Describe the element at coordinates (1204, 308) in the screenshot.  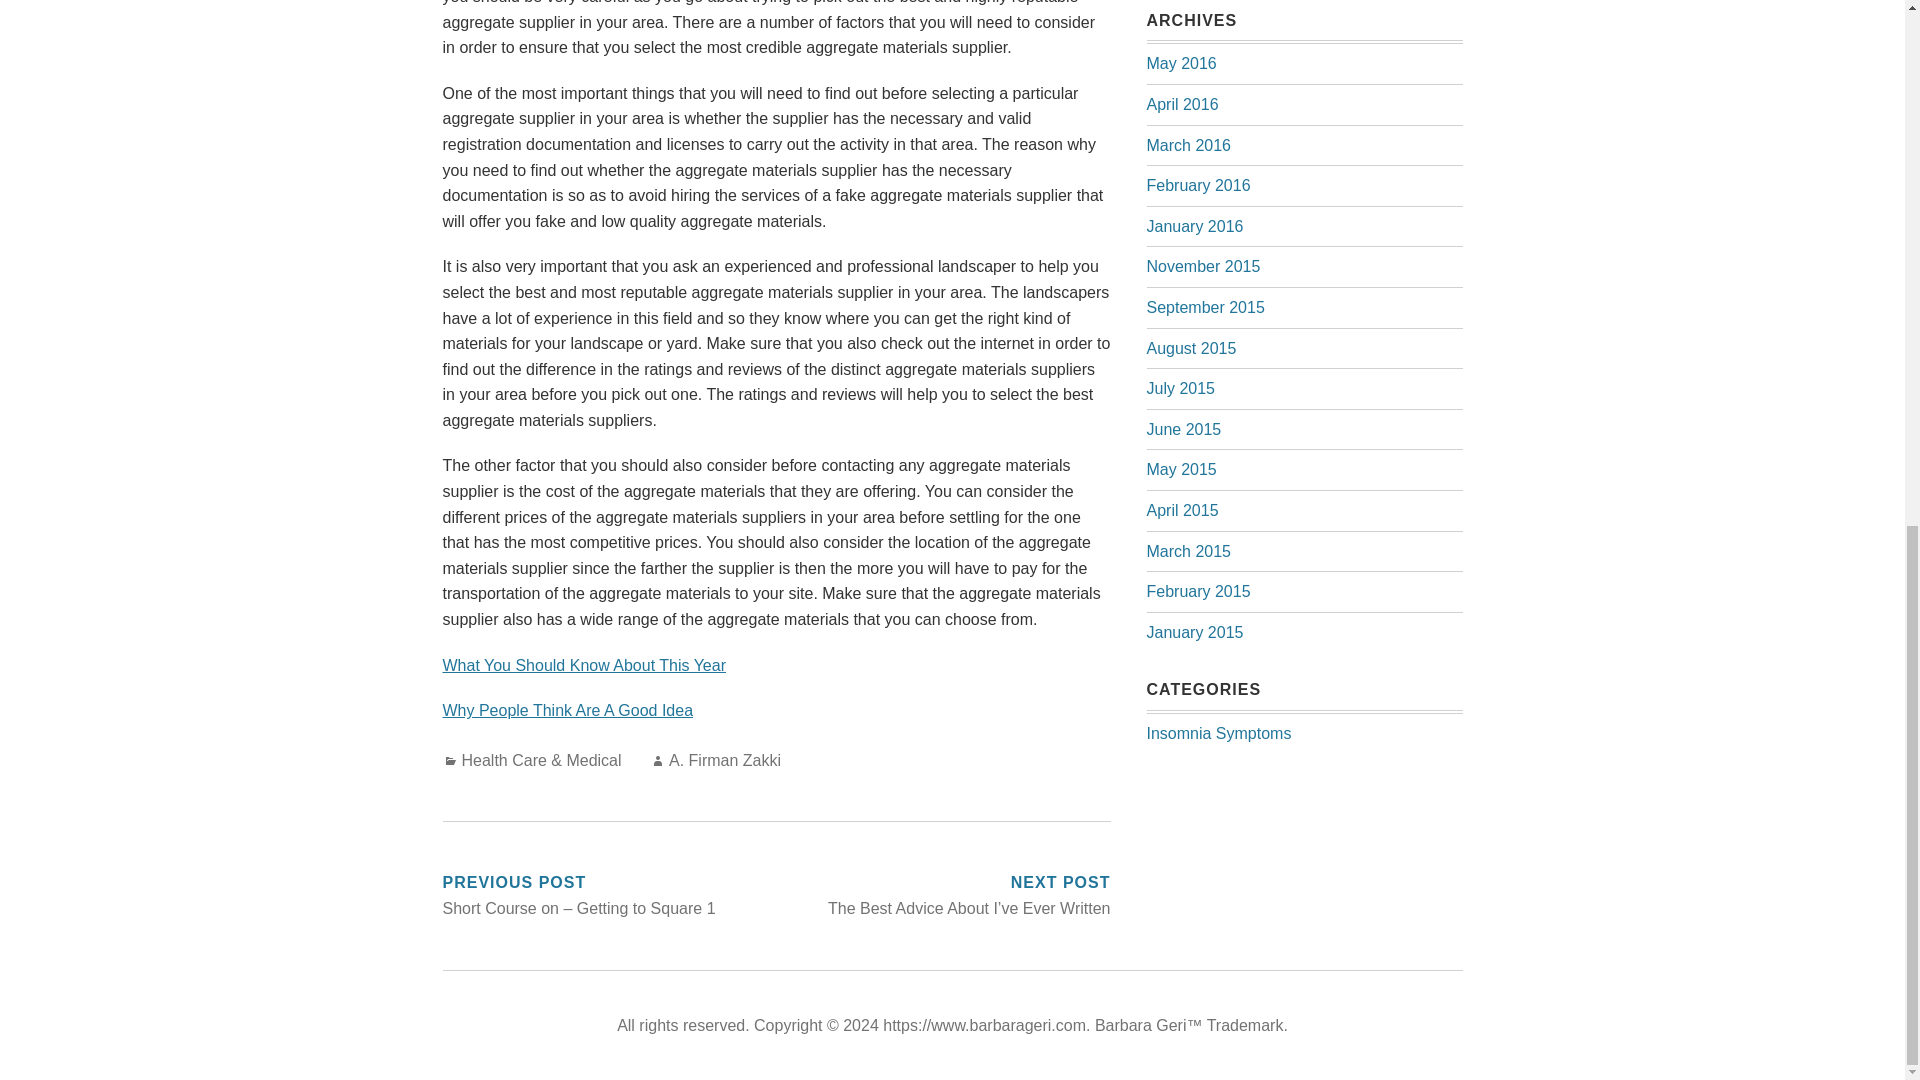
I see `September 2015` at that location.